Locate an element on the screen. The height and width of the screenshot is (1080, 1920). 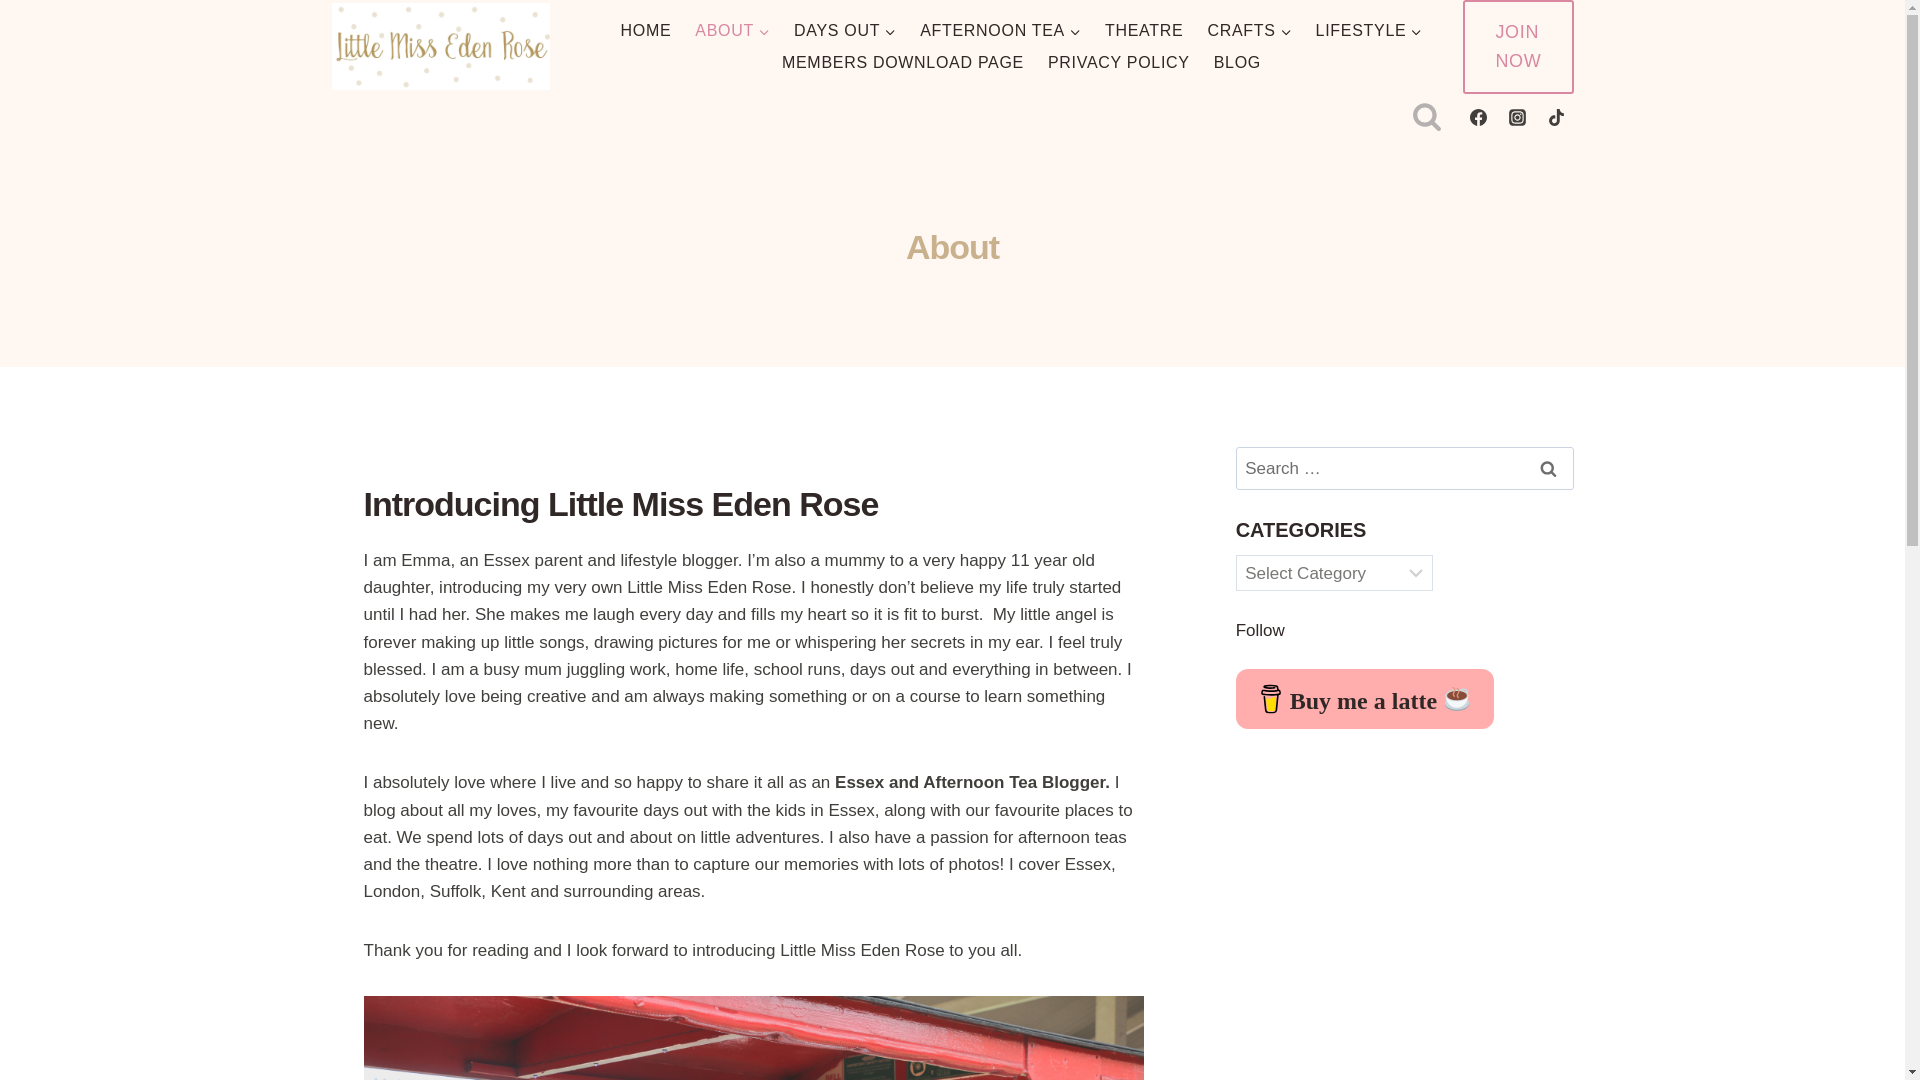
ABOUT is located at coordinates (732, 31).